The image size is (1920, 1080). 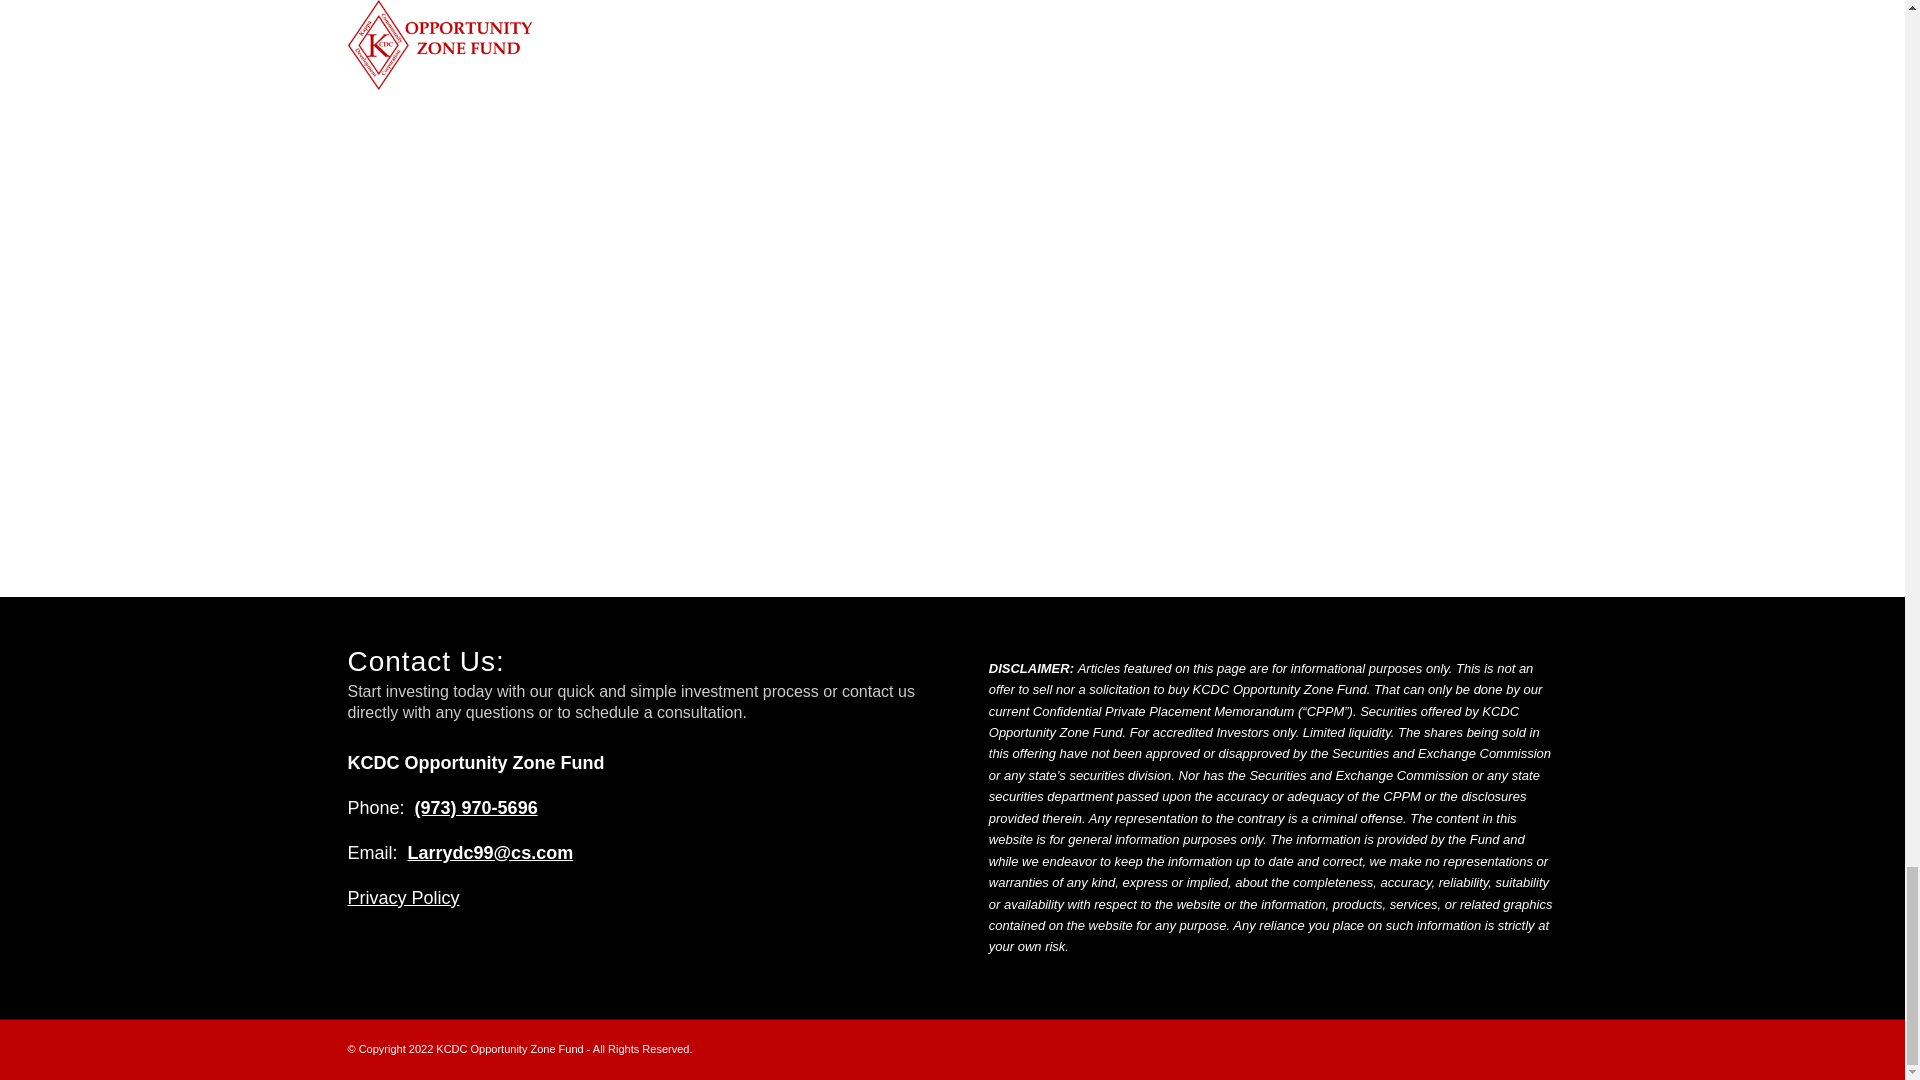 What do you see at coordinates (404, 898) in the screenshot?
I see `Privacy Policy` at bounding box center [404, 898].